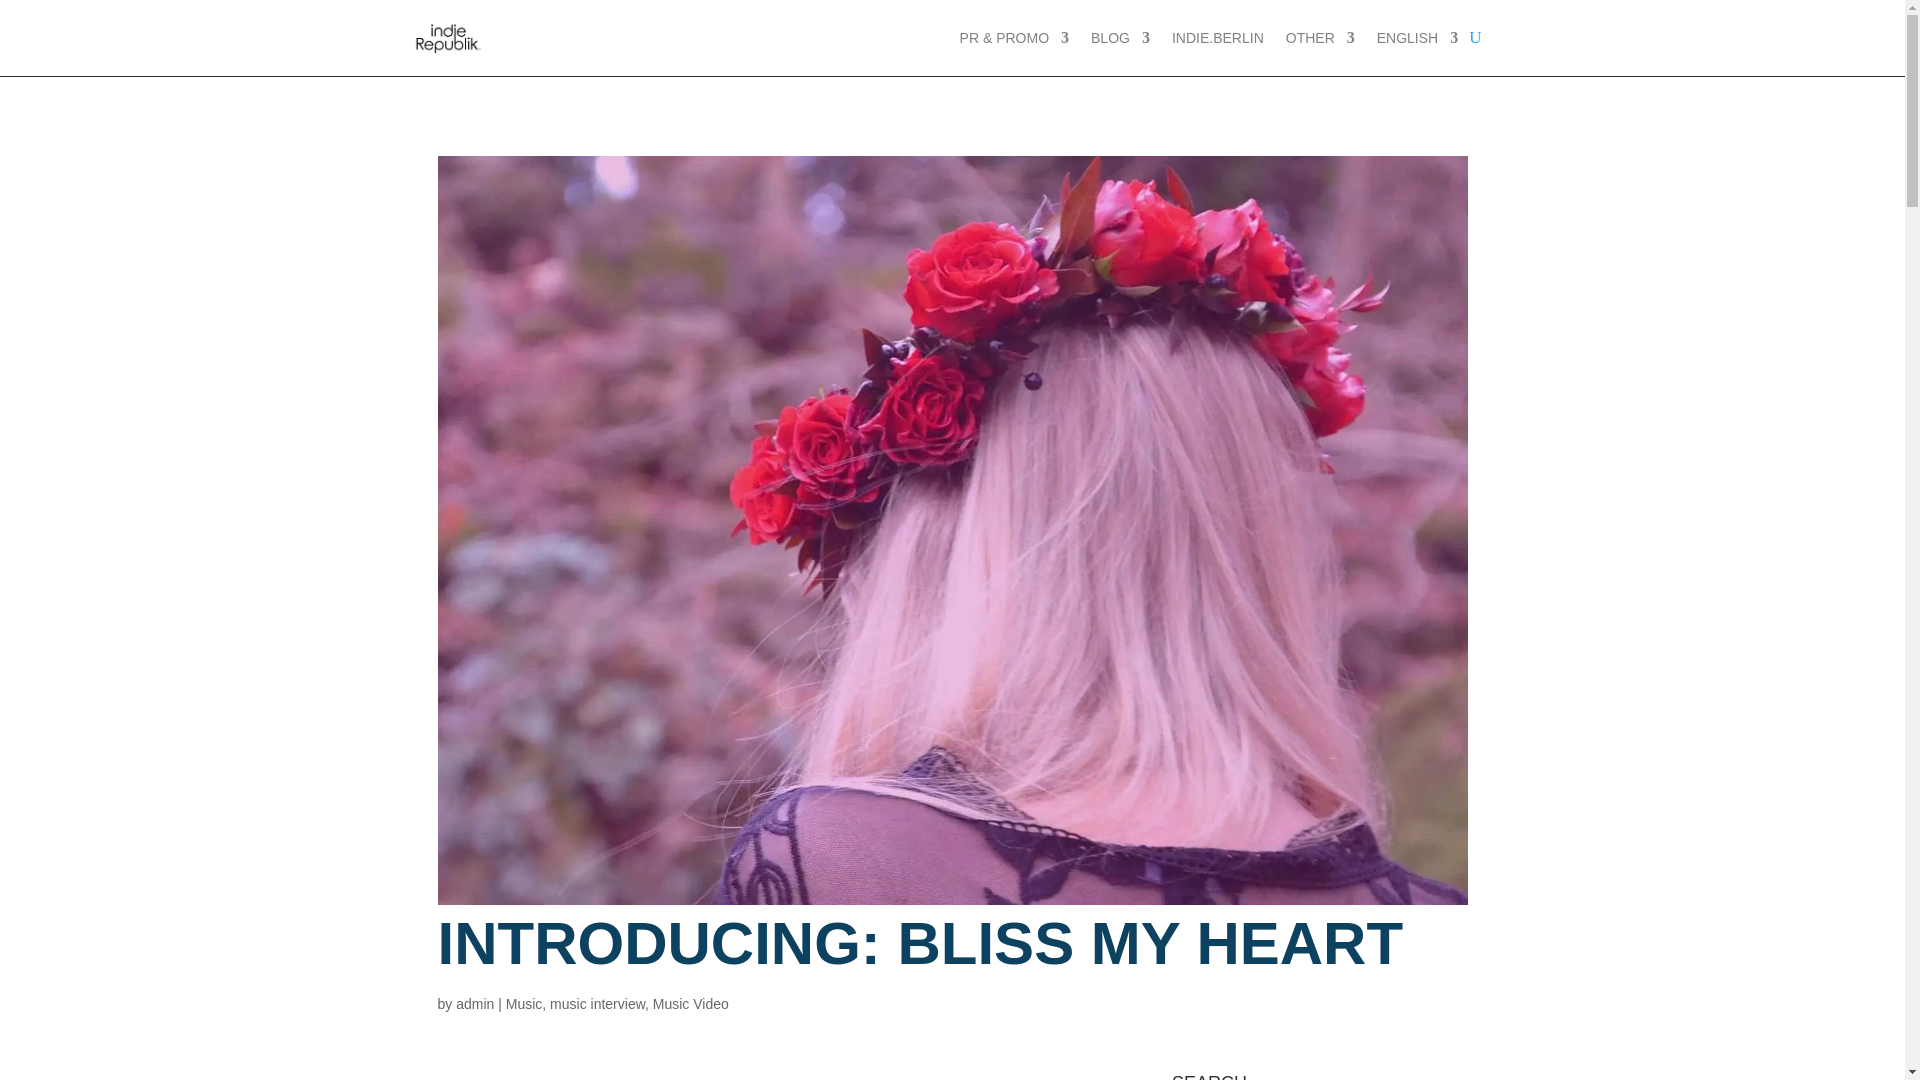  I want to click on OTHER, so click(1320, 38).